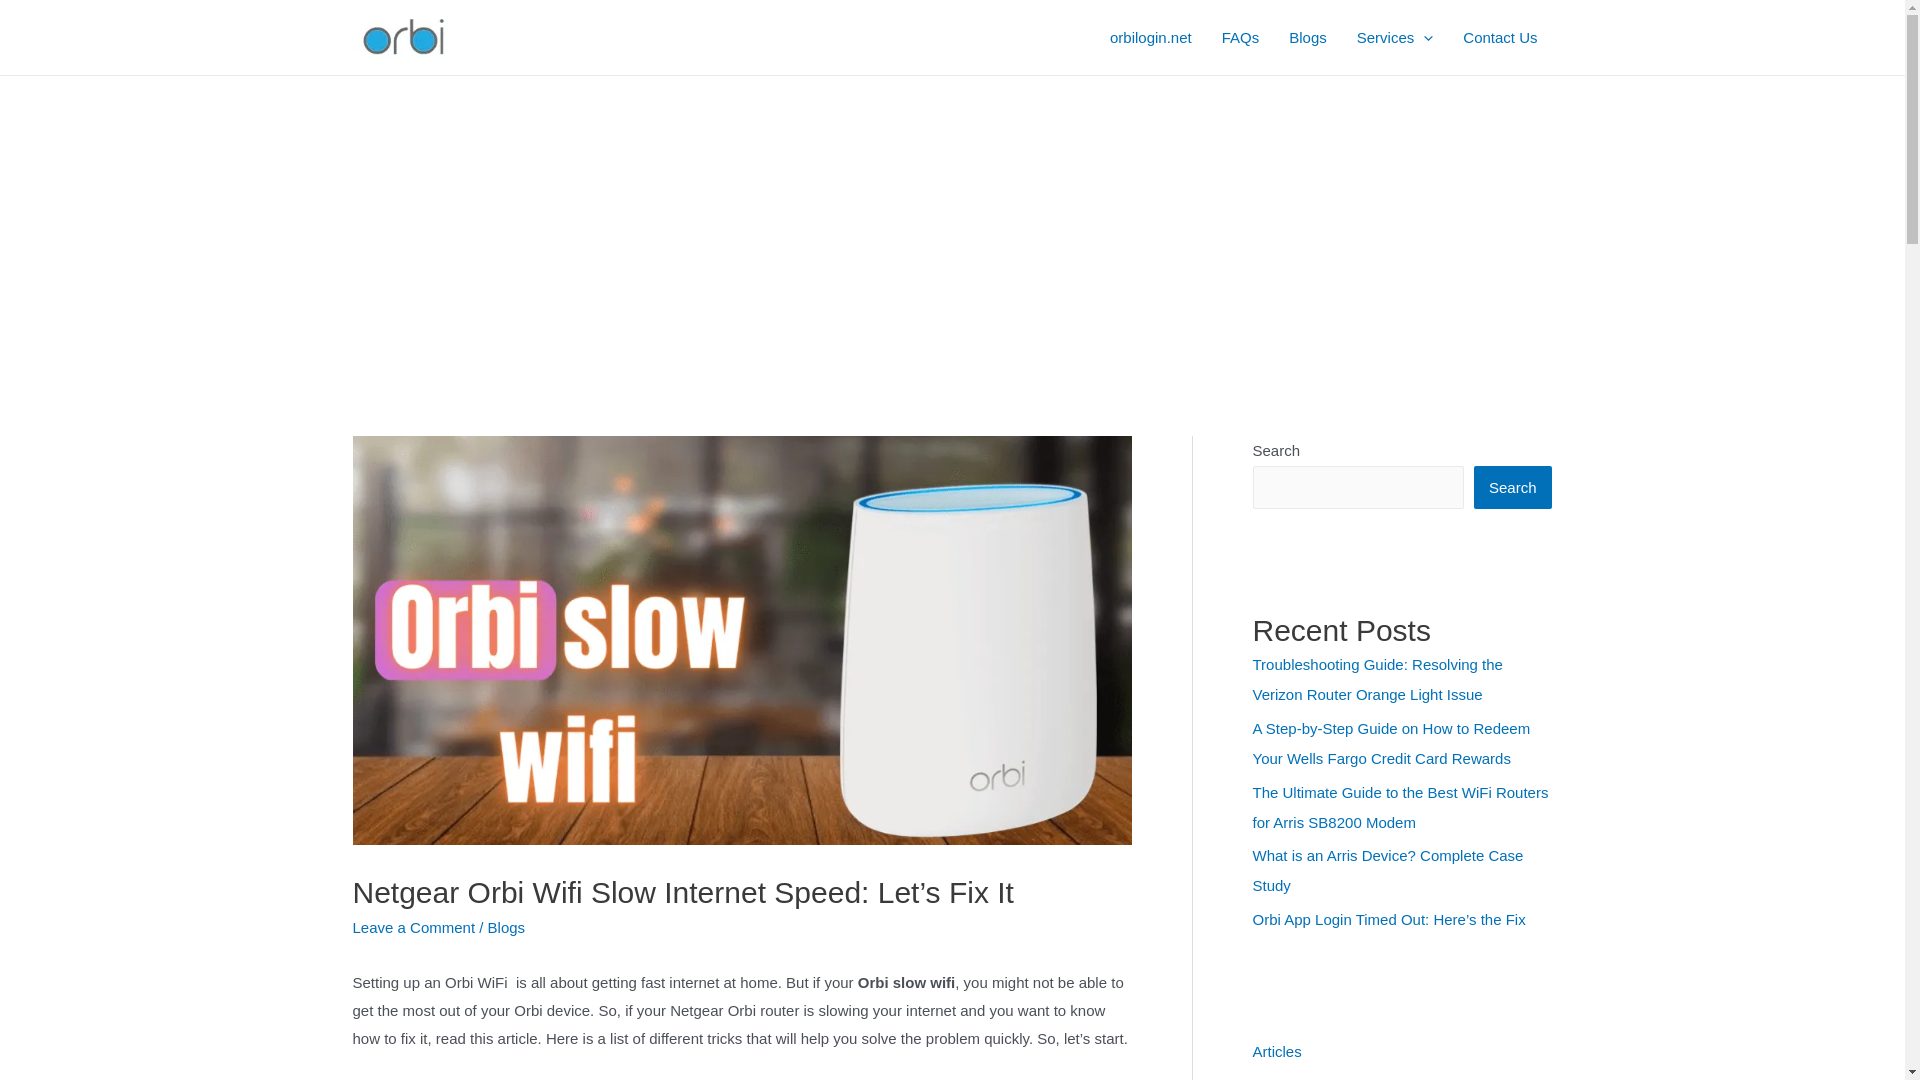  I want to click on Leave a Comment, so click(412, 928).